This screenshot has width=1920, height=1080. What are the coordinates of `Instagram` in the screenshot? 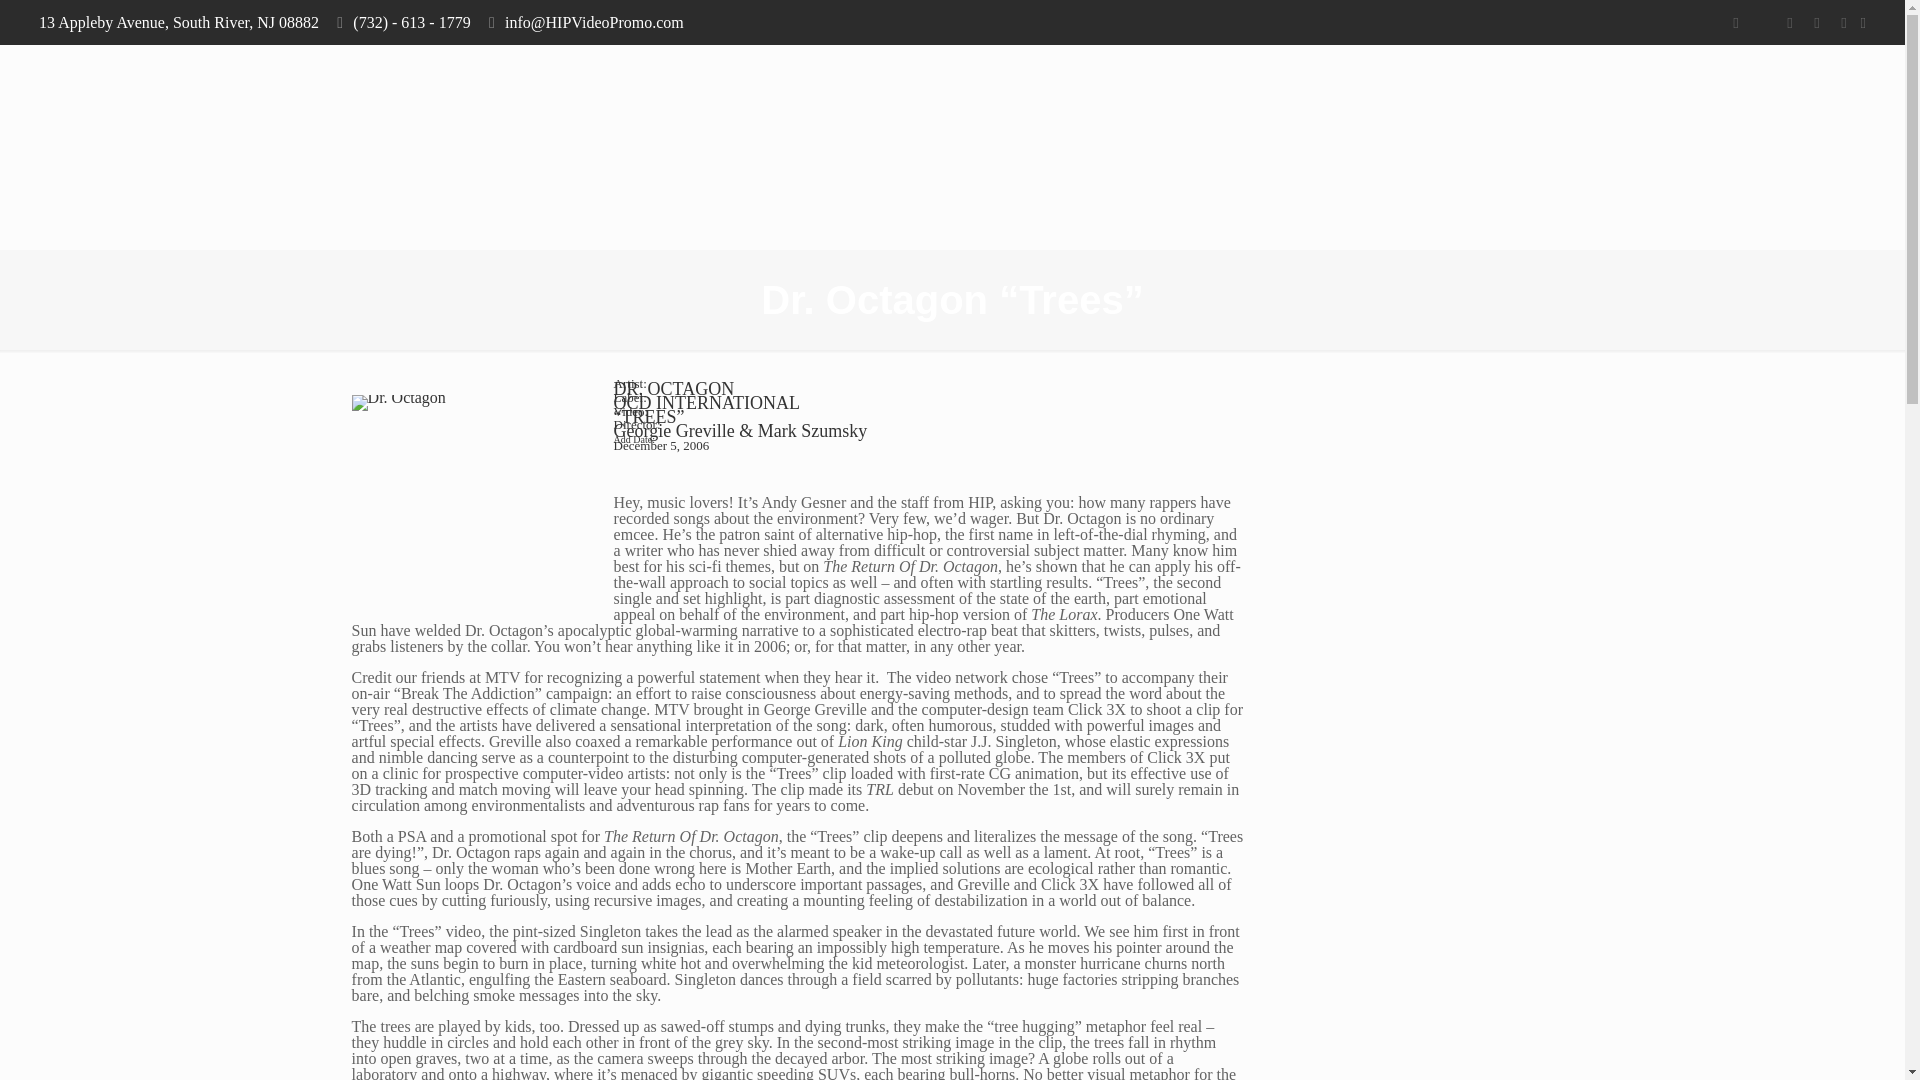 It's located at (1816, 23).